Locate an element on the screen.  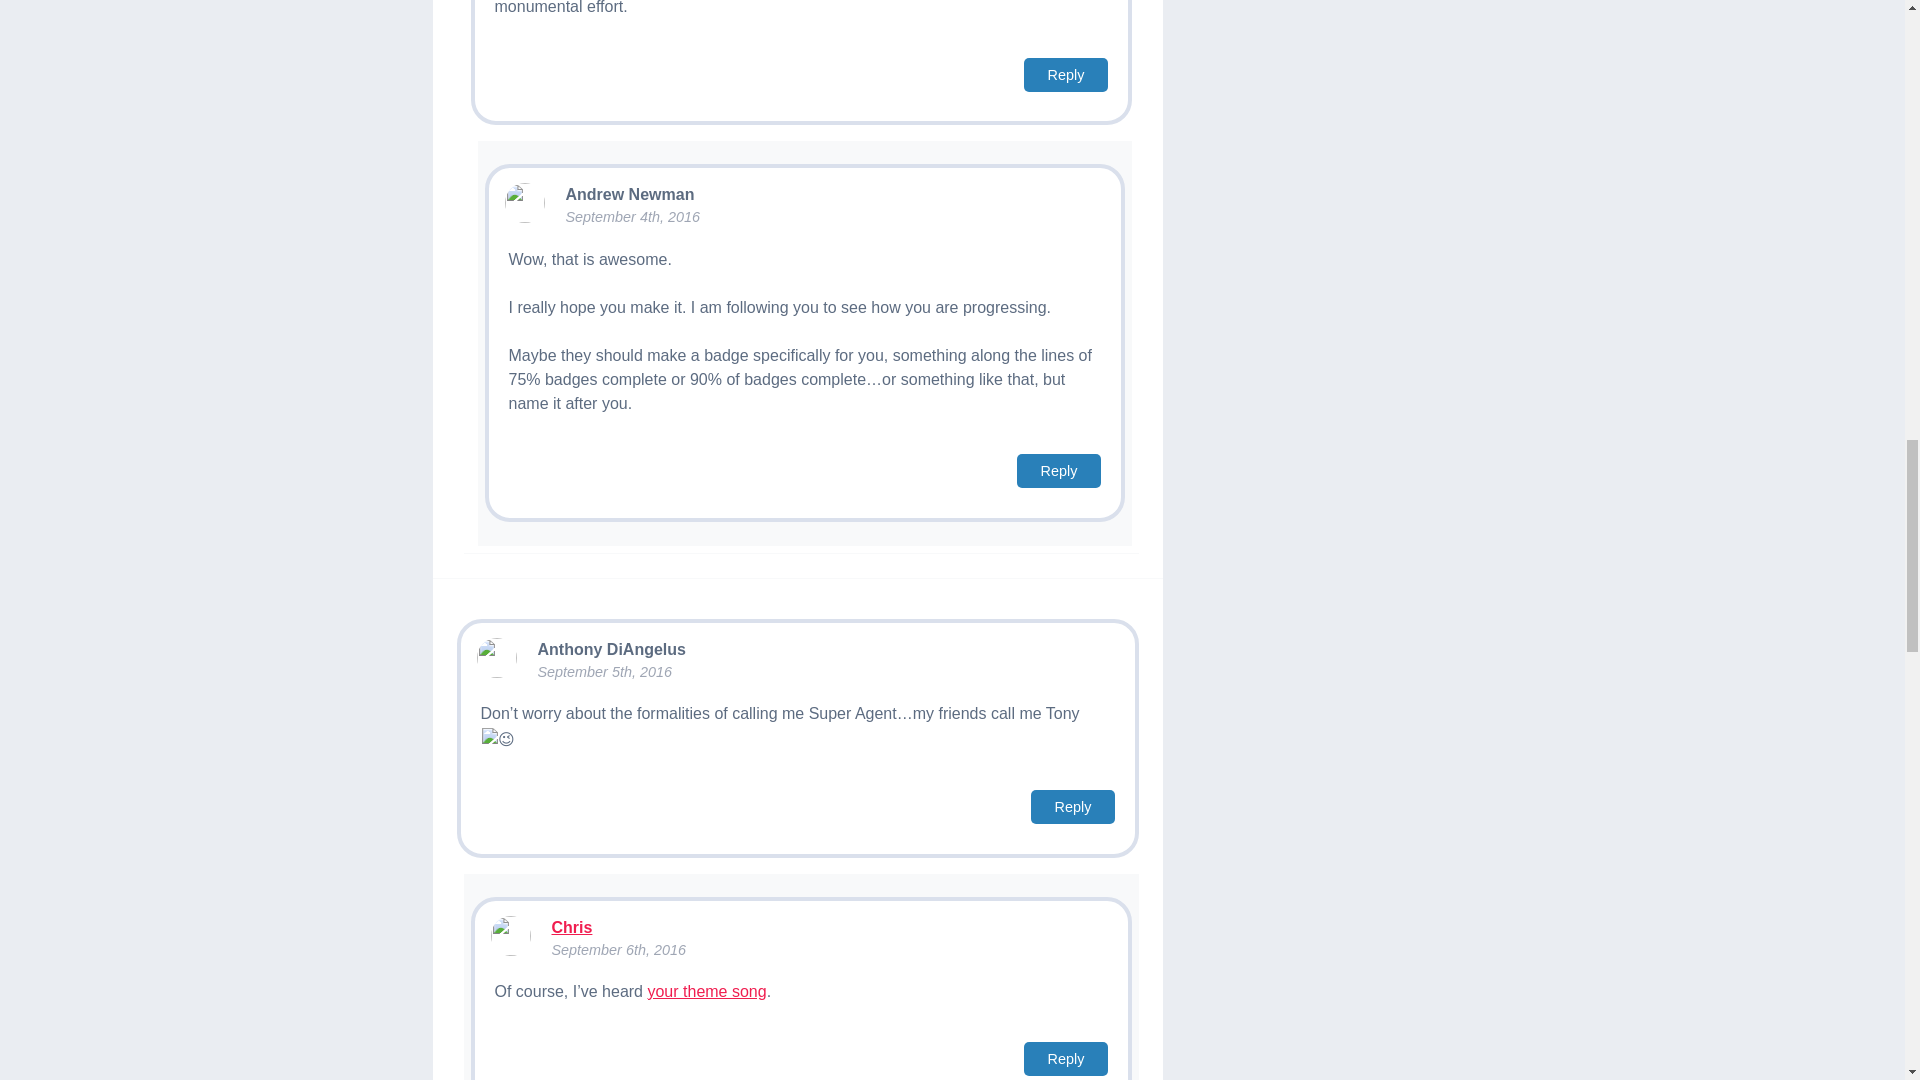
Reply is located at coordinates (1066, 74).